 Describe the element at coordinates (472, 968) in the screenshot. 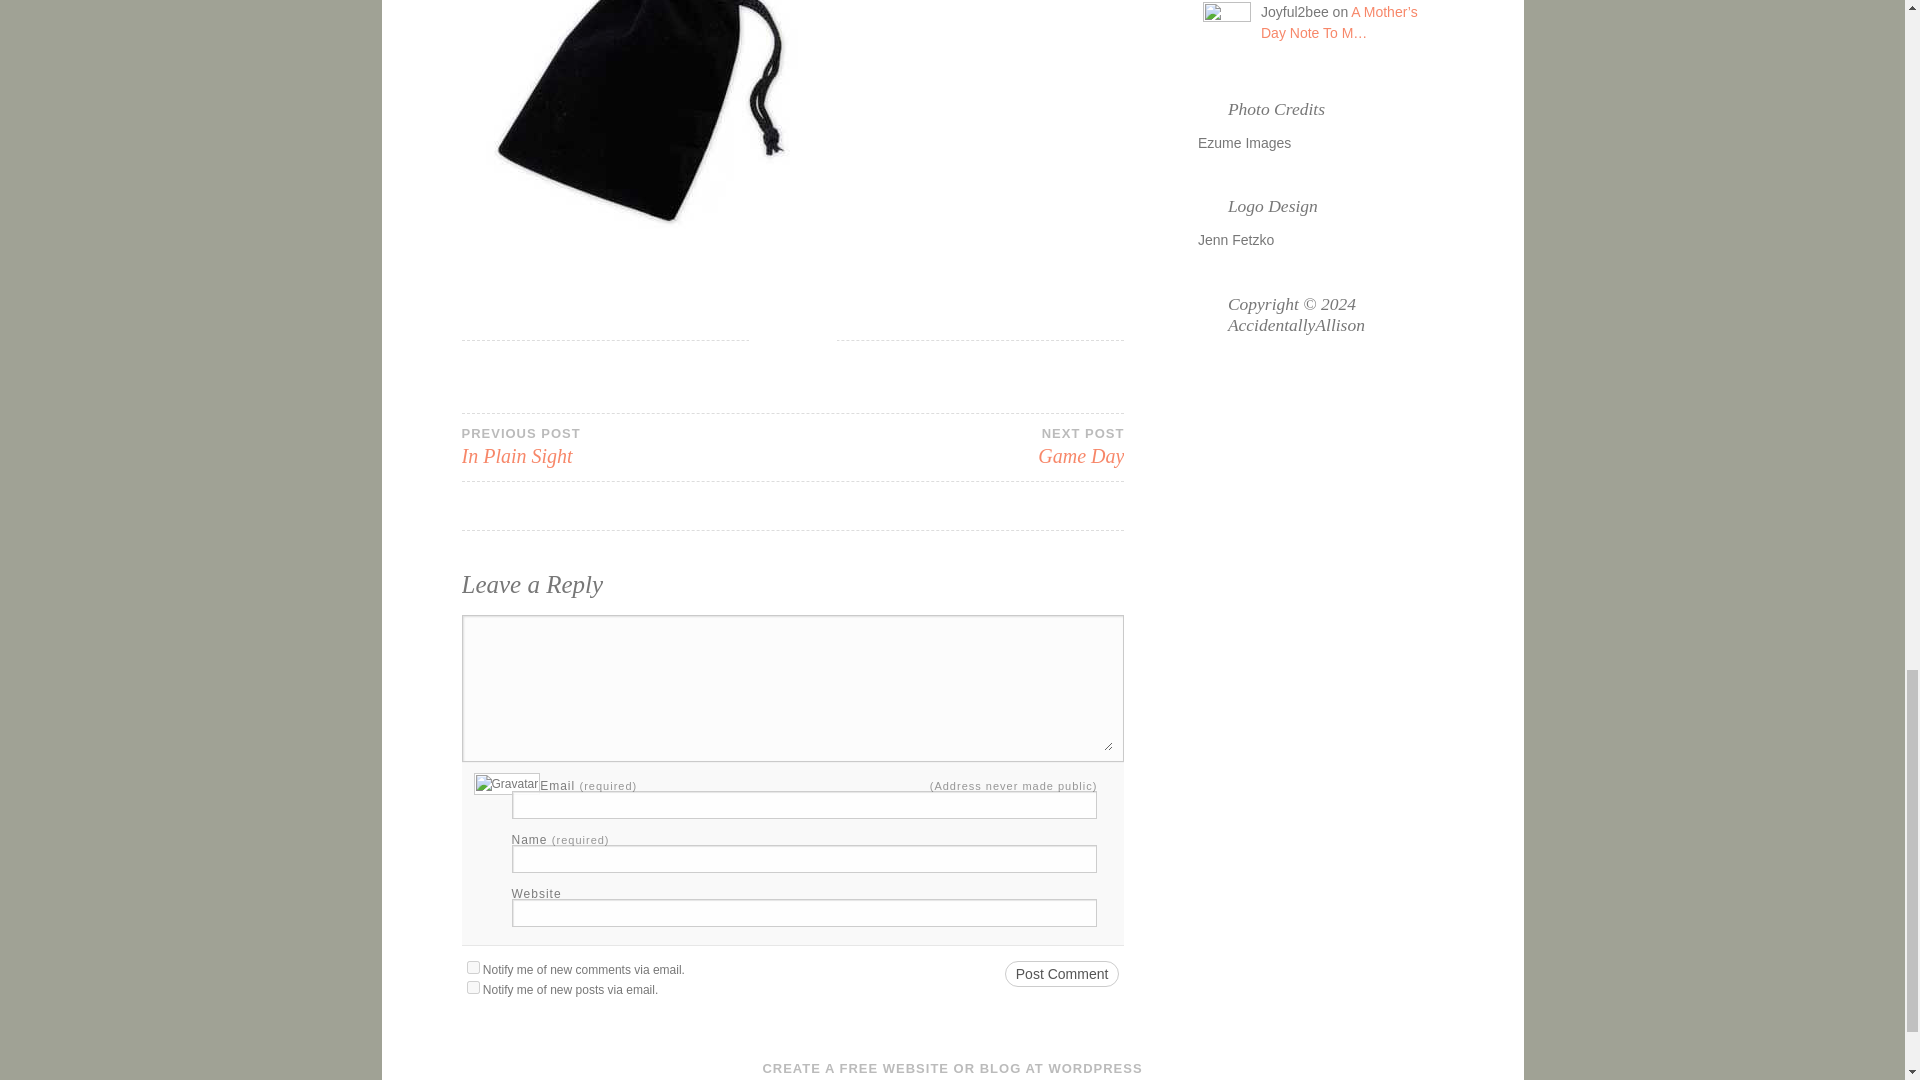

I see `subscribe` at that location.